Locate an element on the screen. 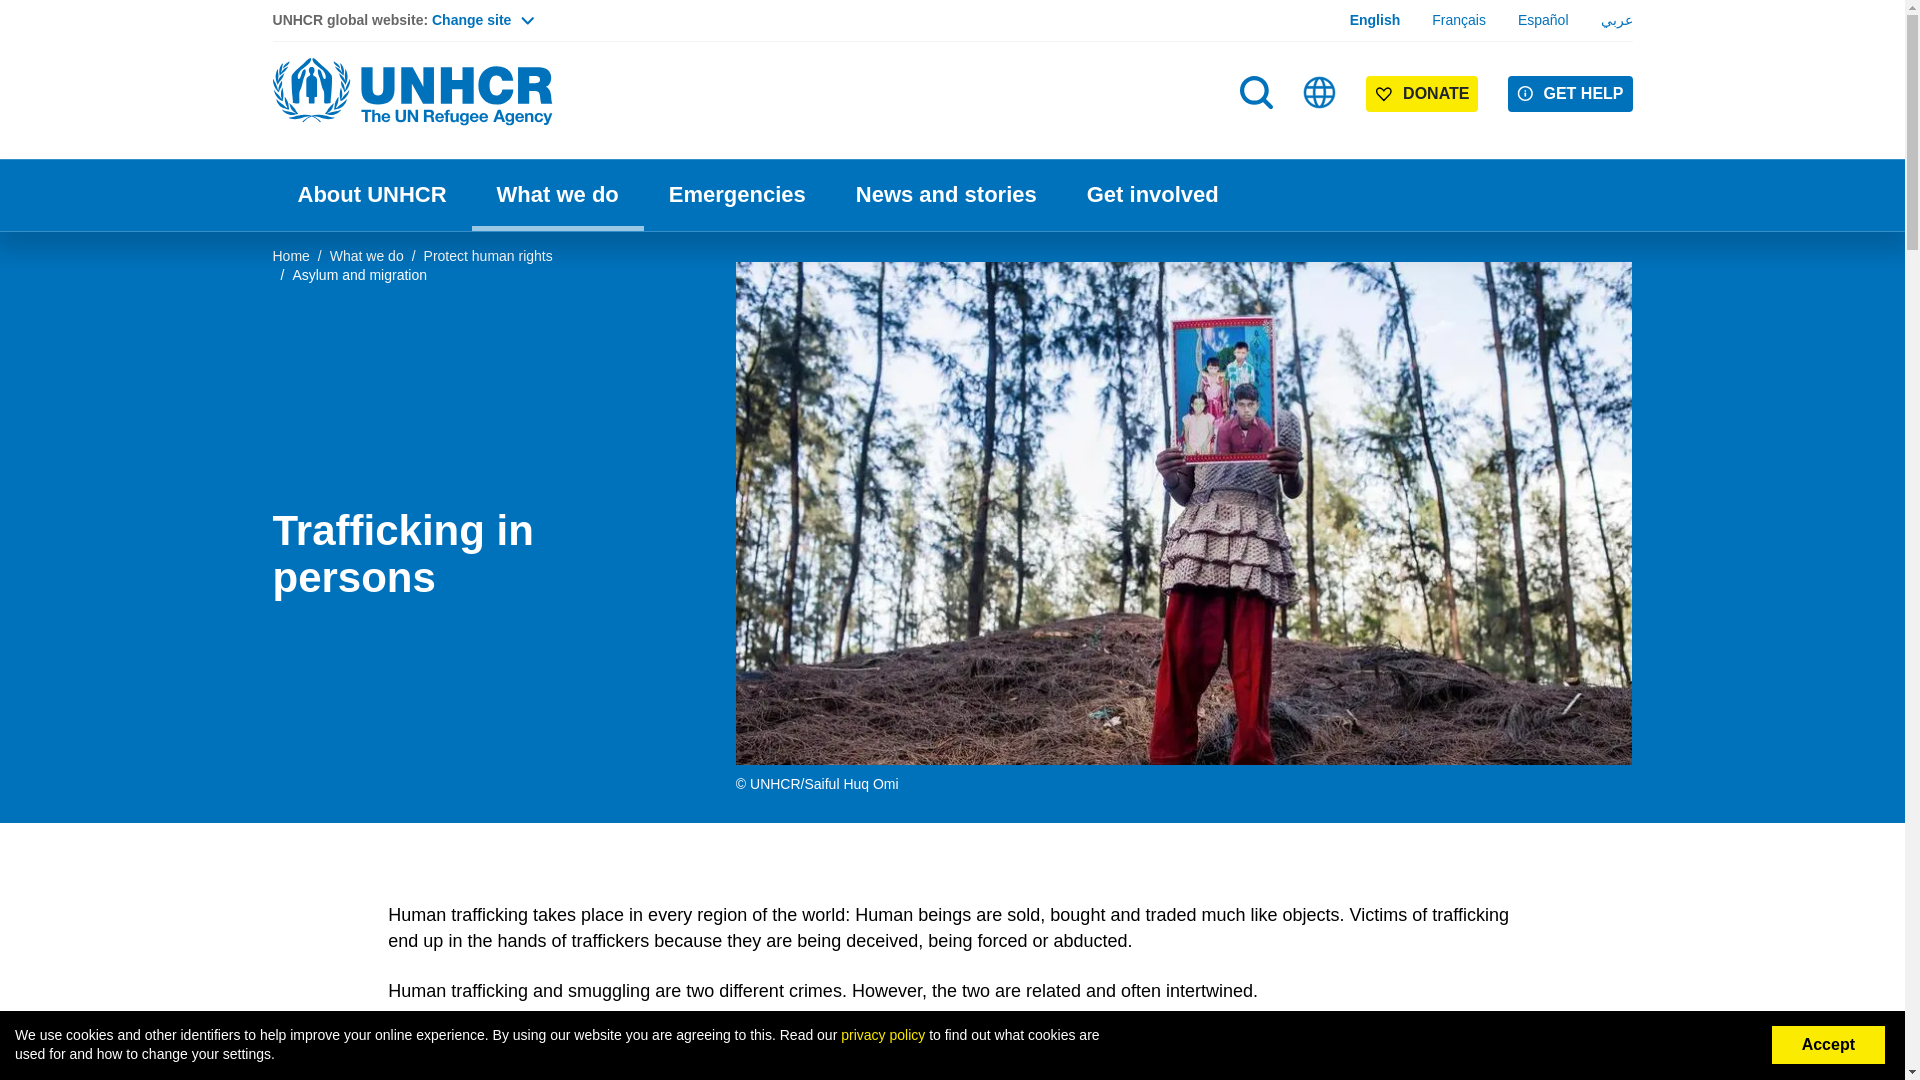  About UNHCR is located at coordinates (371, 195).